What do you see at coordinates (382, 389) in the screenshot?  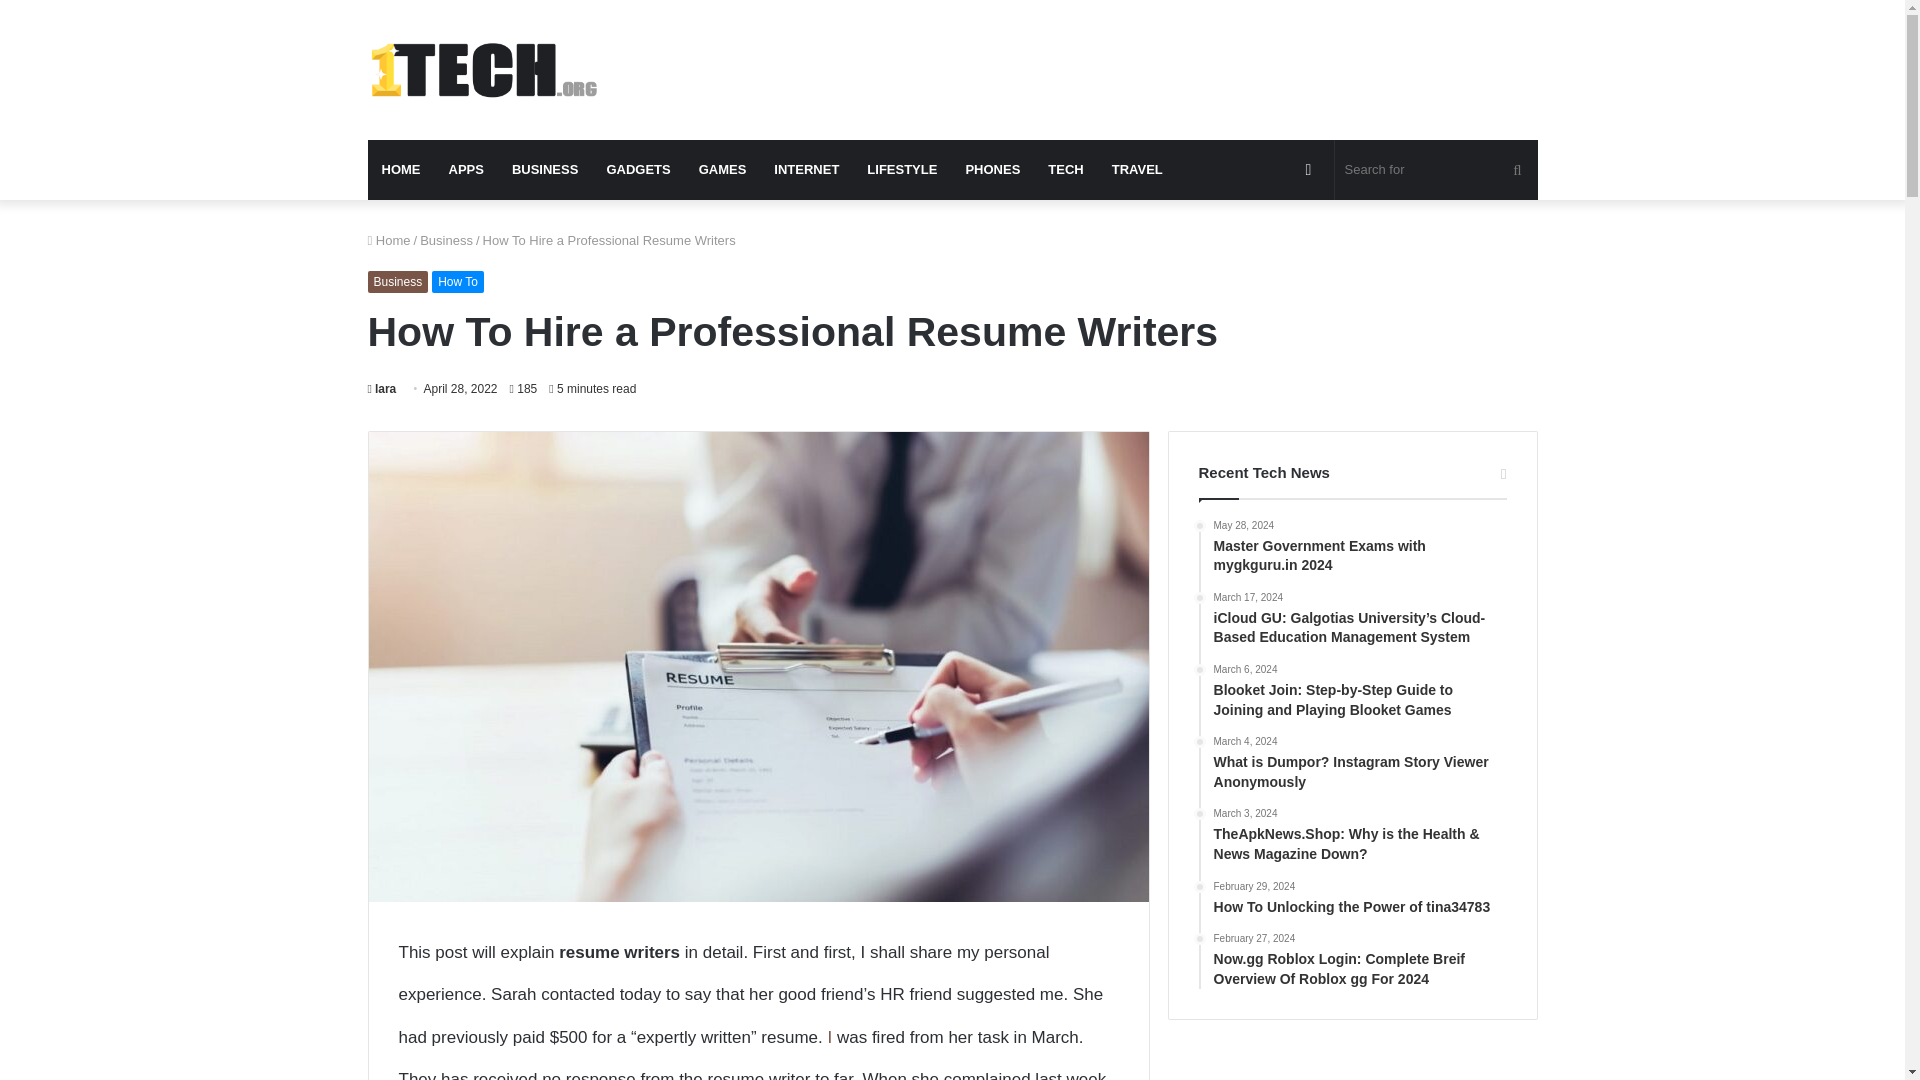 I see `lara` at bounding box center [382, 389].